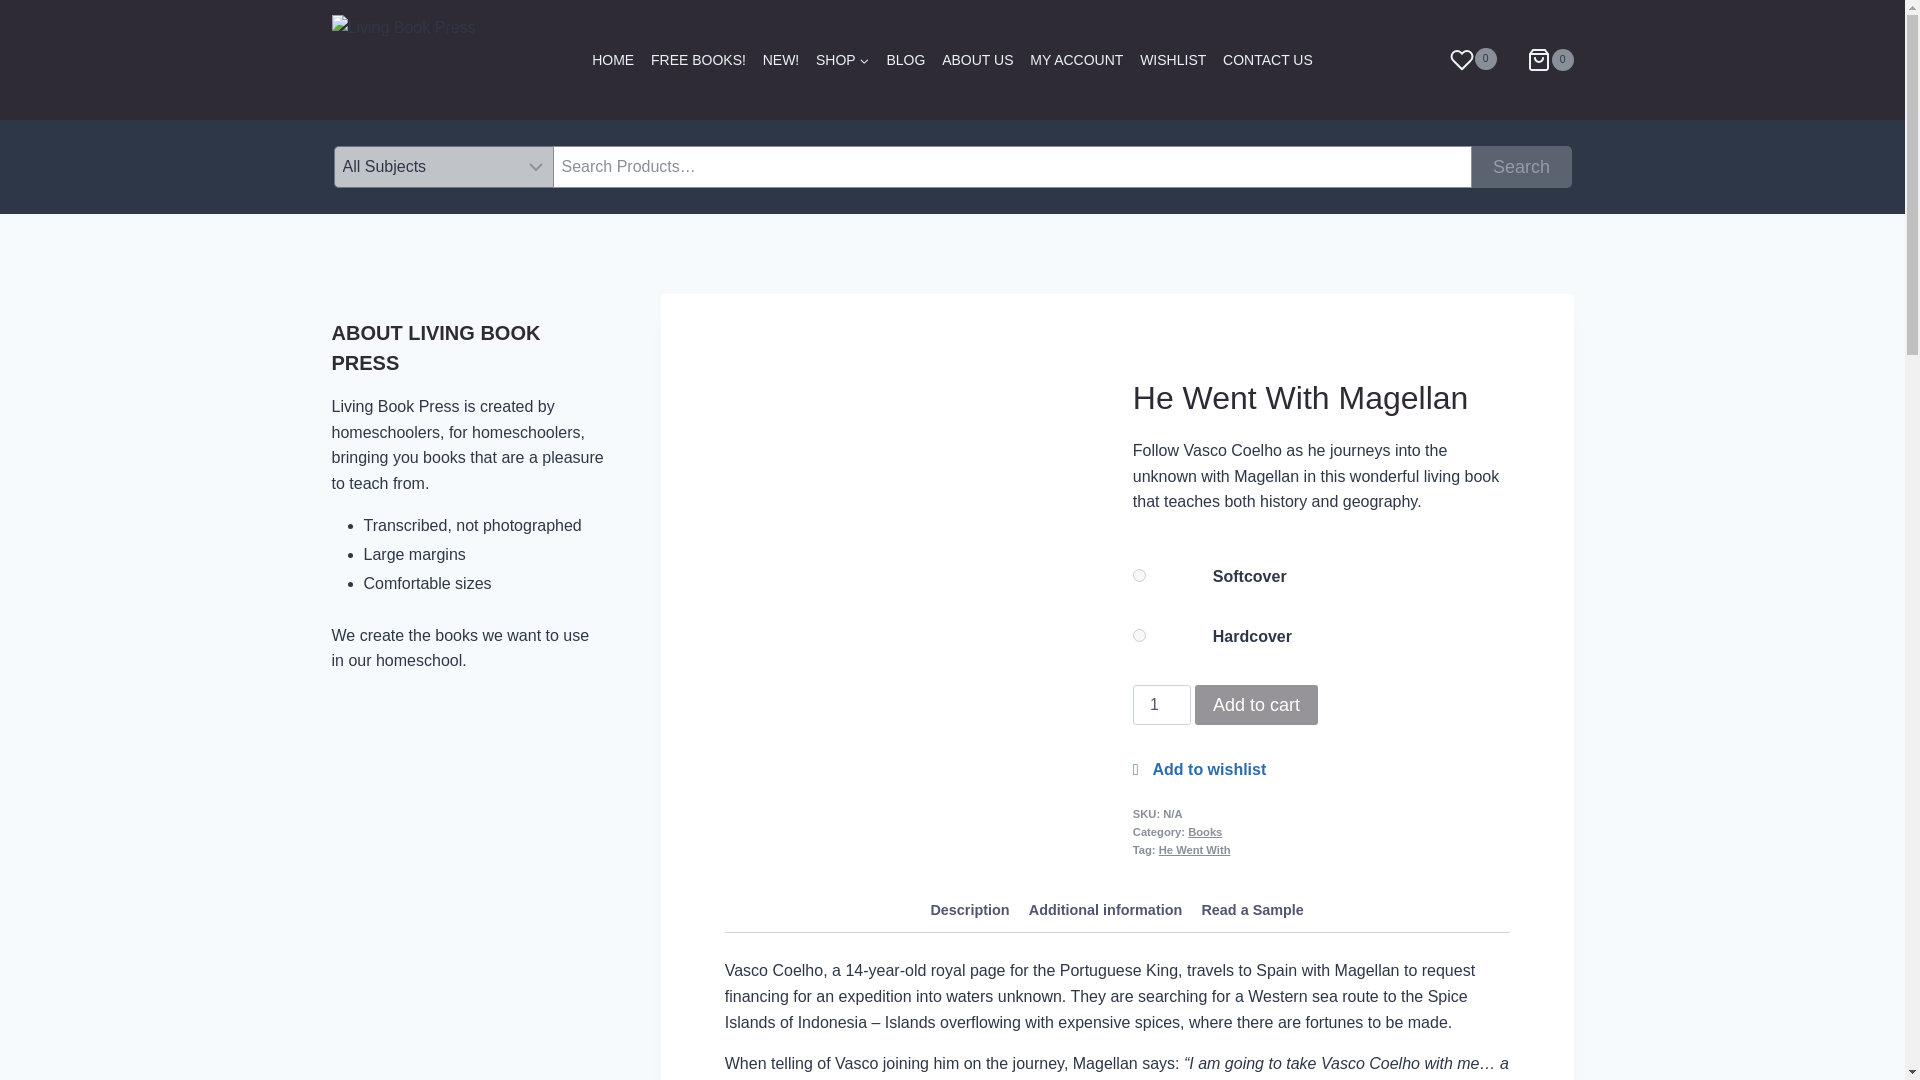 The image size is (1920, 1080). Describe the element at coordinates (914, 546) in the screenshot. I see `He Went With Magellan 1` at that location.